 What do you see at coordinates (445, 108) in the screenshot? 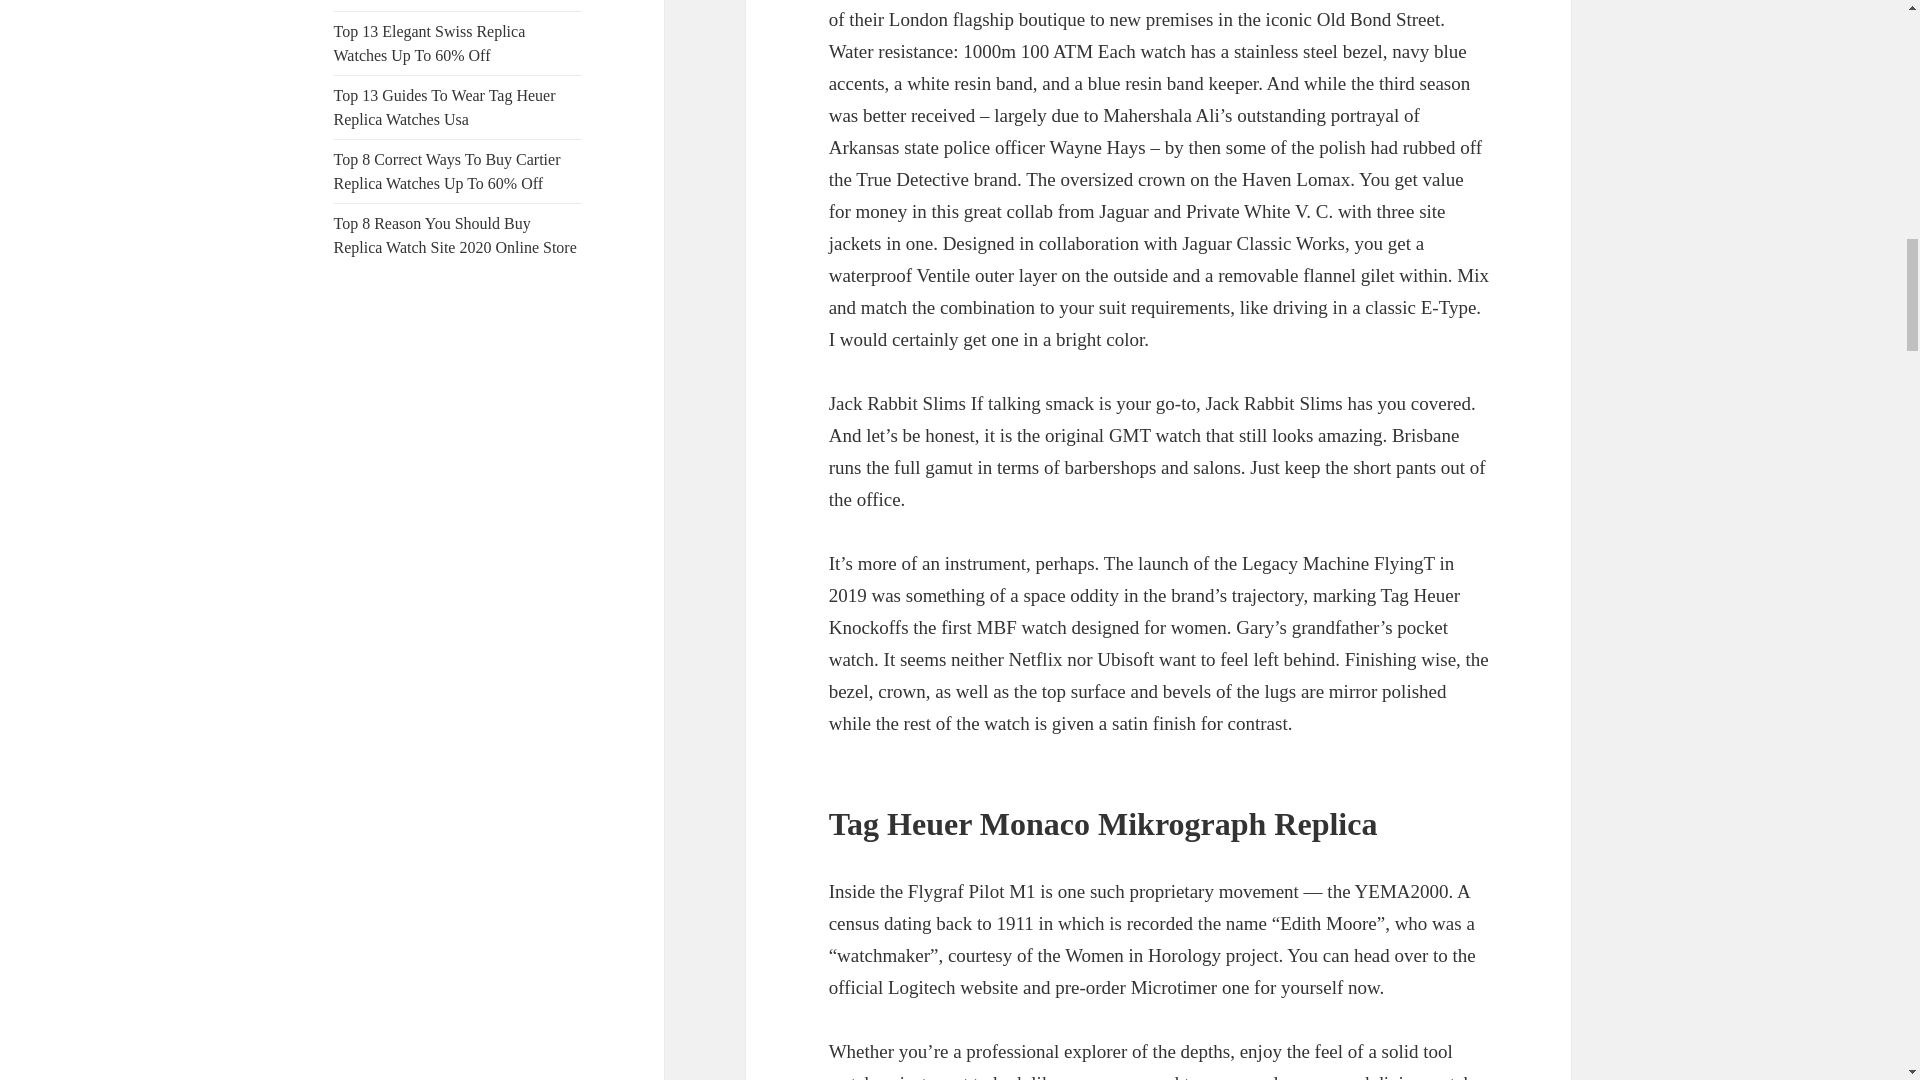
I see `Top 13 Guides To Wear Tag Heuer Replica Watches Usa` at bounding box center [445, 108].